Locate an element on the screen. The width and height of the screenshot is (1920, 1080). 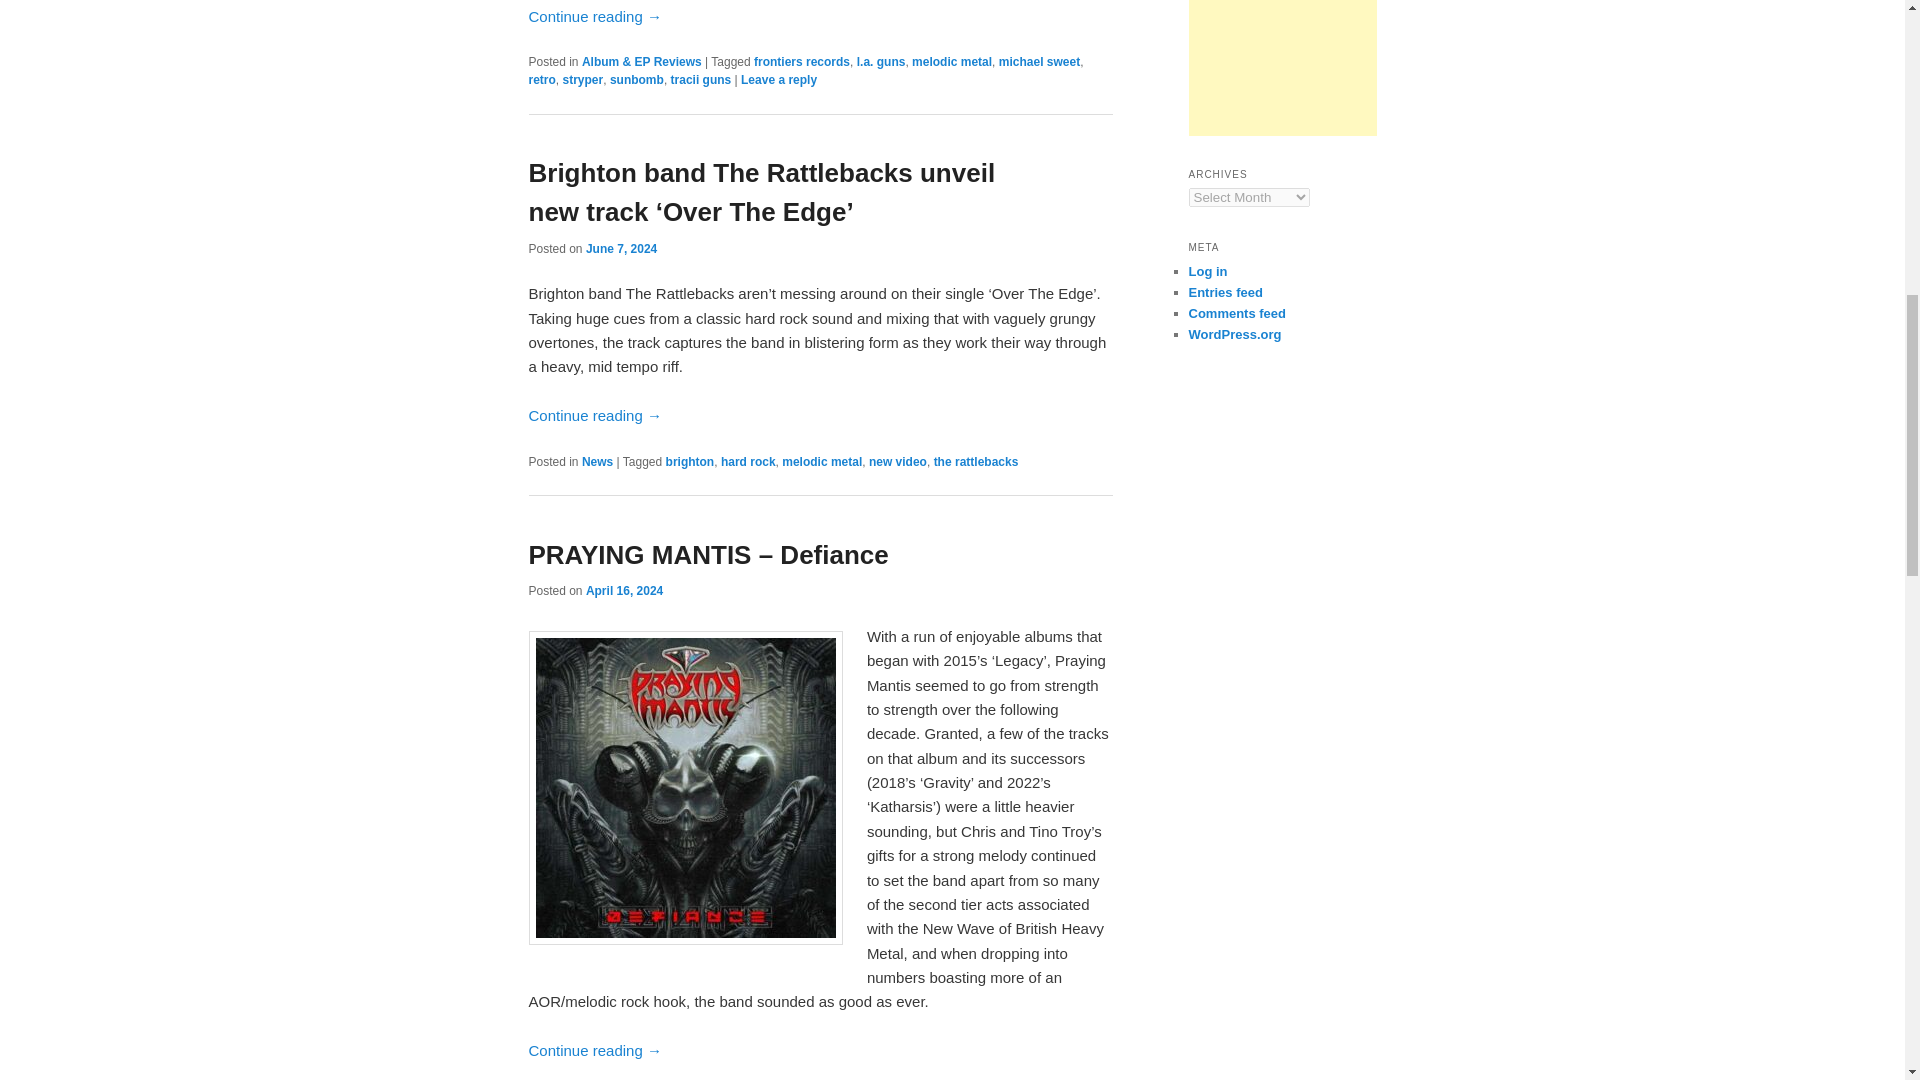
l.a. guns is located at coordinates (881, 62).